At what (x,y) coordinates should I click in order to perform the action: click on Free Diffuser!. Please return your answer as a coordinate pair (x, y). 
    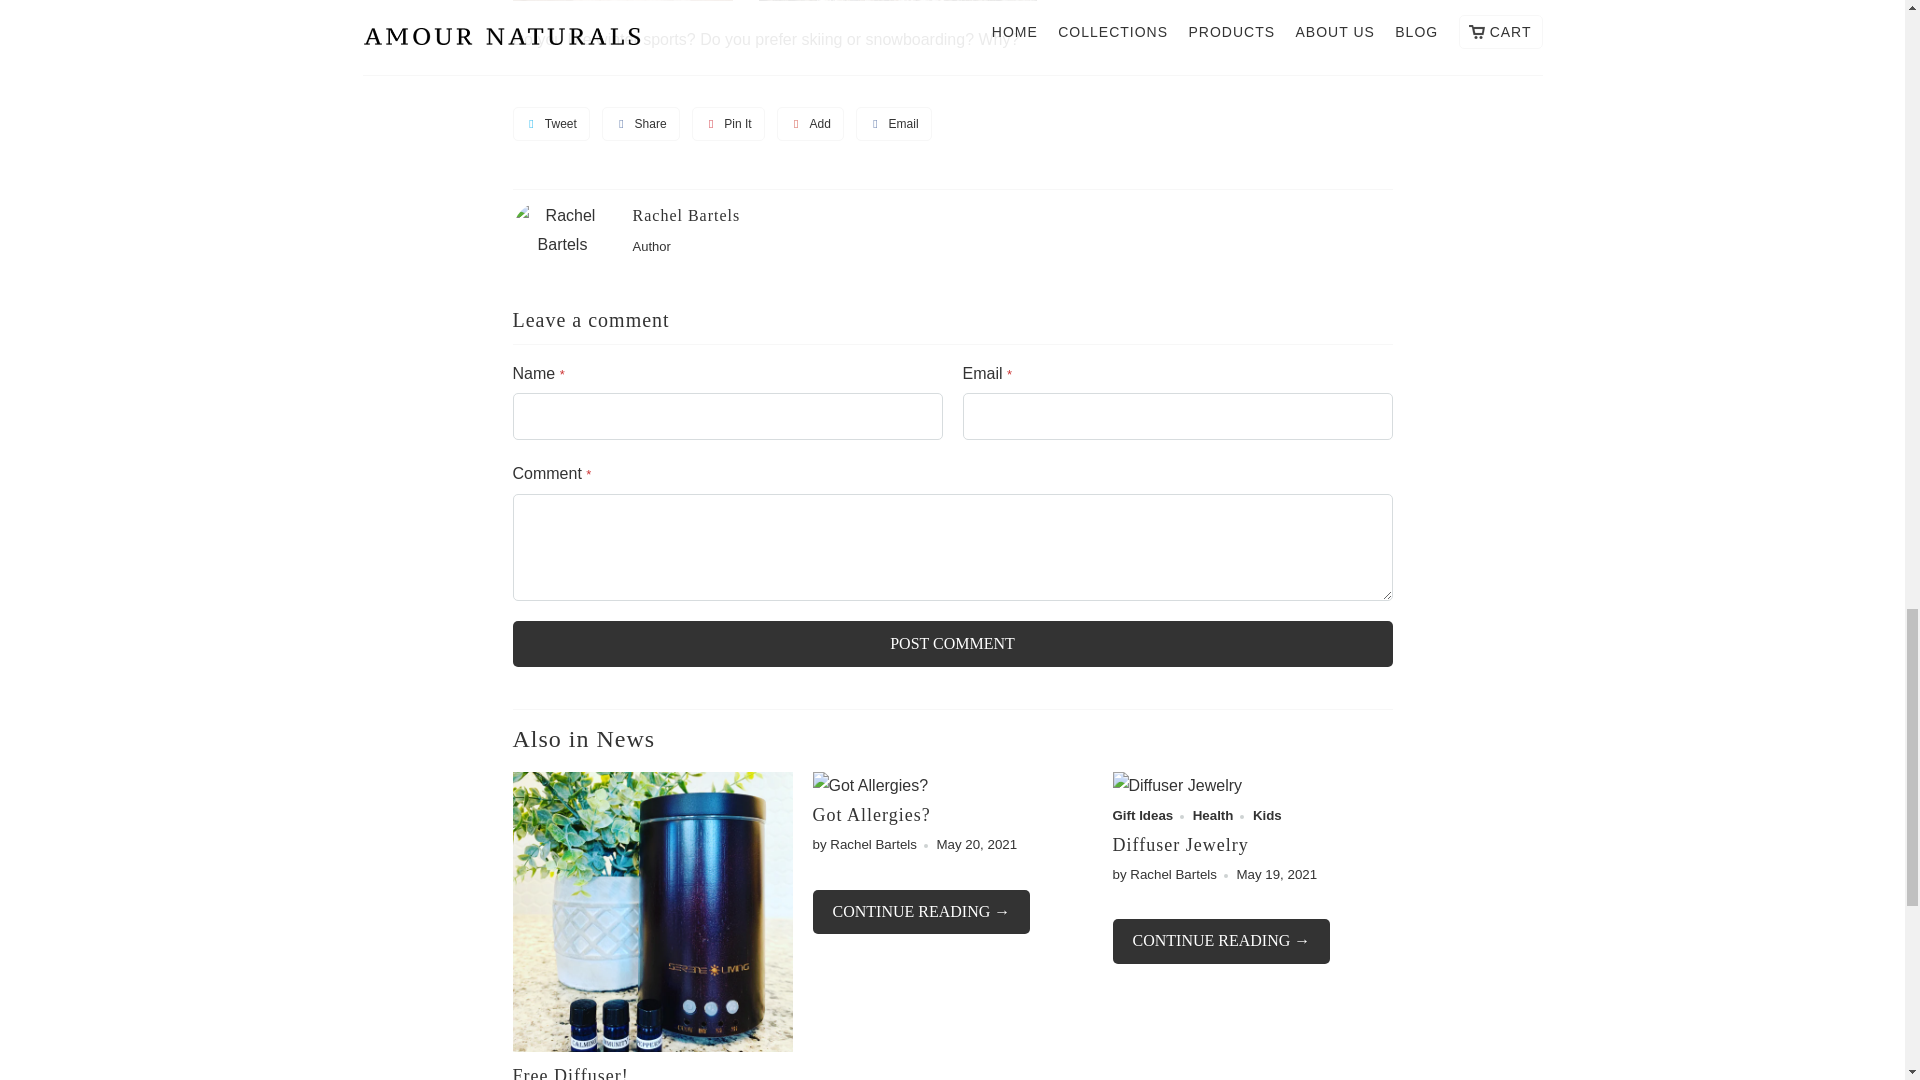
    Looking at the image, I should click on (570, 1072).